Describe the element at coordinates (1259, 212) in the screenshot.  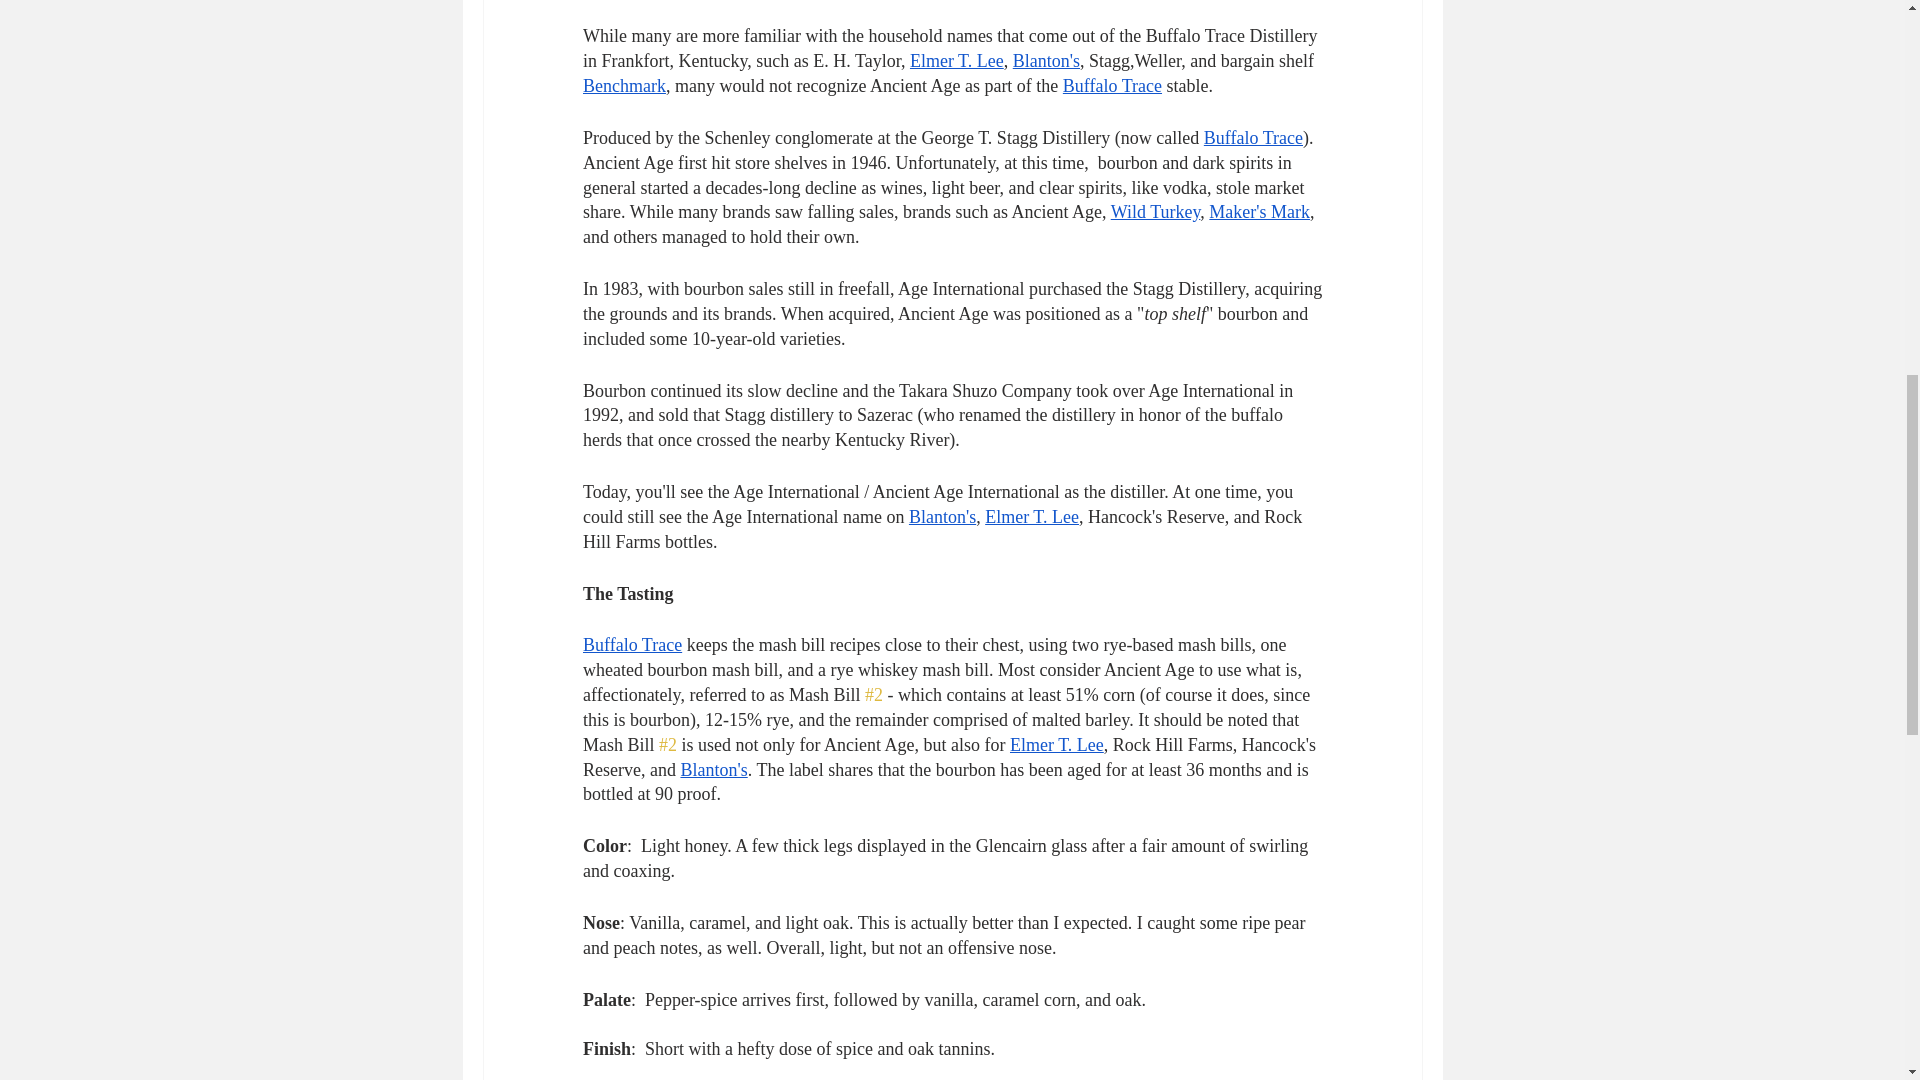
I see `Maker's Mark` at that location.